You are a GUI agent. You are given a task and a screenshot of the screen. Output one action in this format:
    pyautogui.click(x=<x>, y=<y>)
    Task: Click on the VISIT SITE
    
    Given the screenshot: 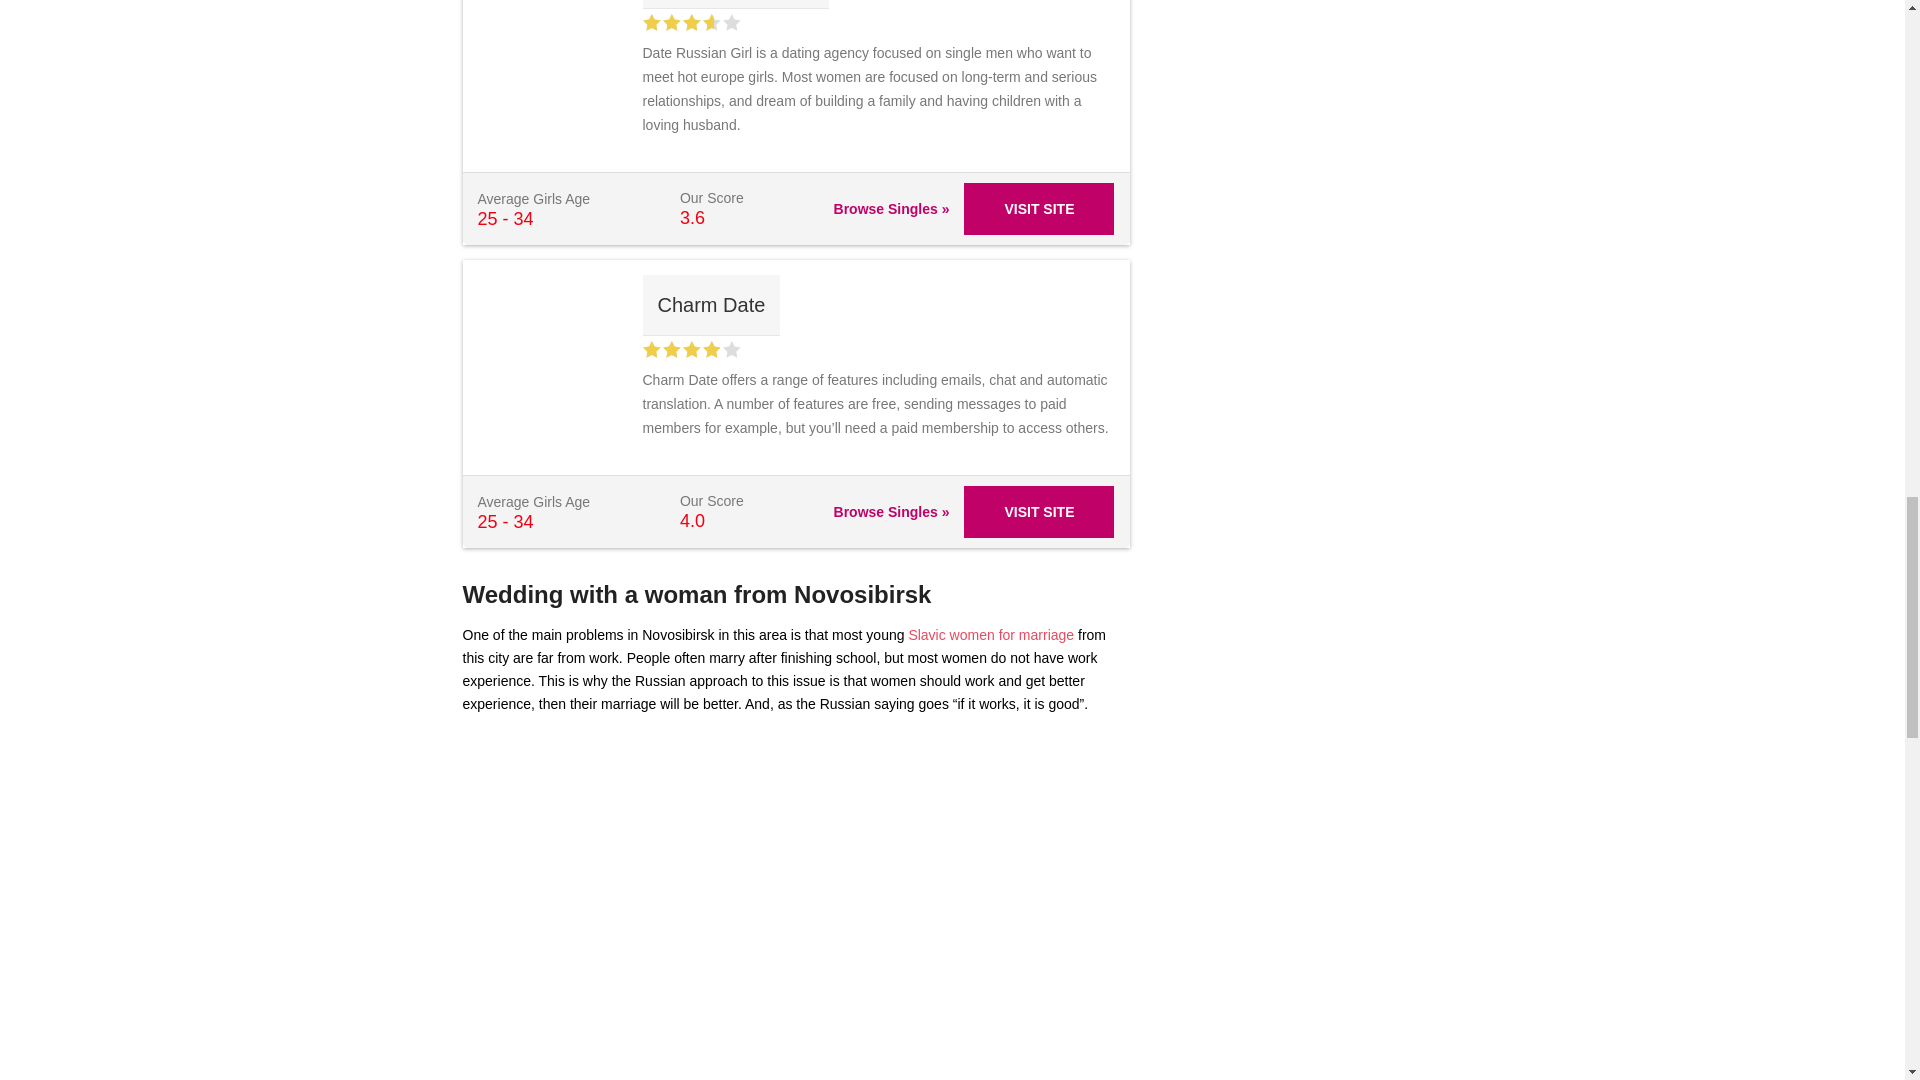 What is the action you would take?
    pyautogui.click(x=1038, y=512)
    